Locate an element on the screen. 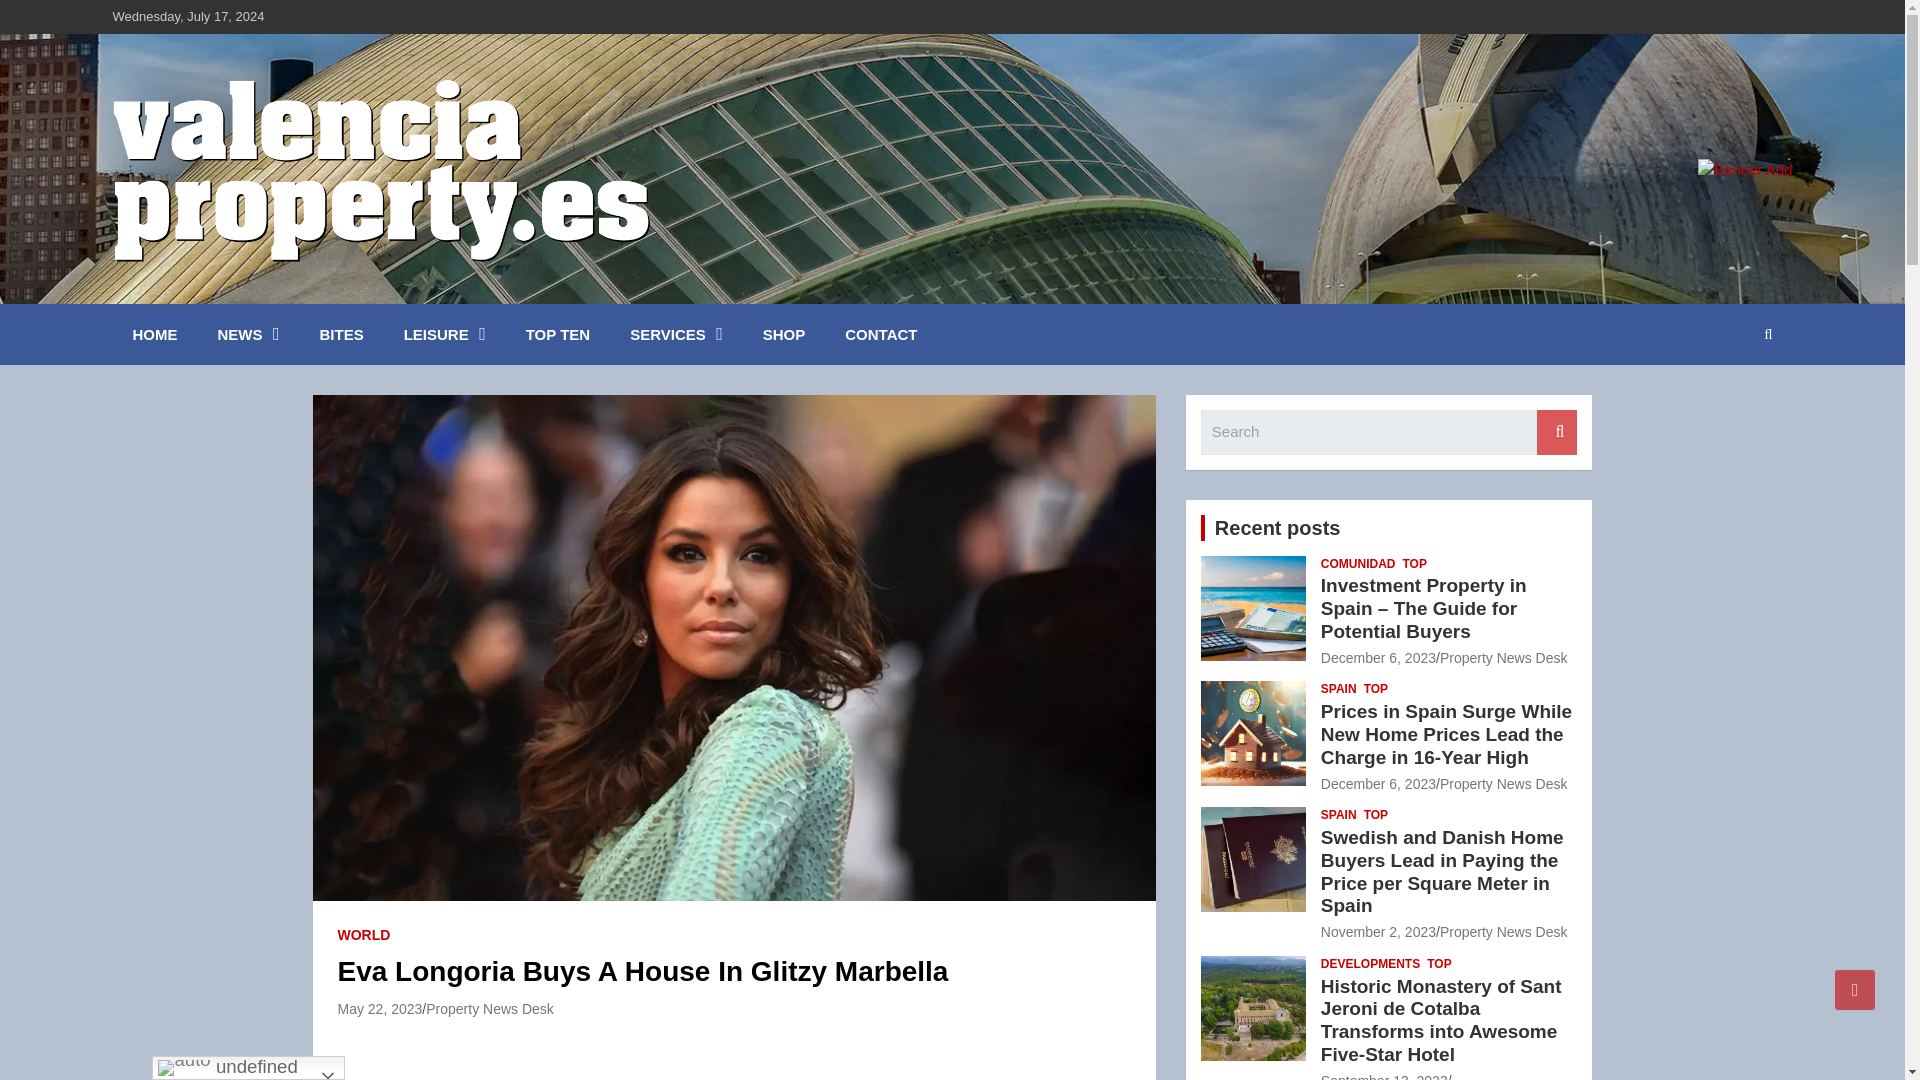 Image resolution: width=1920 pixels, height=1080 pixels. HOME is located at coordinates (154, 334).